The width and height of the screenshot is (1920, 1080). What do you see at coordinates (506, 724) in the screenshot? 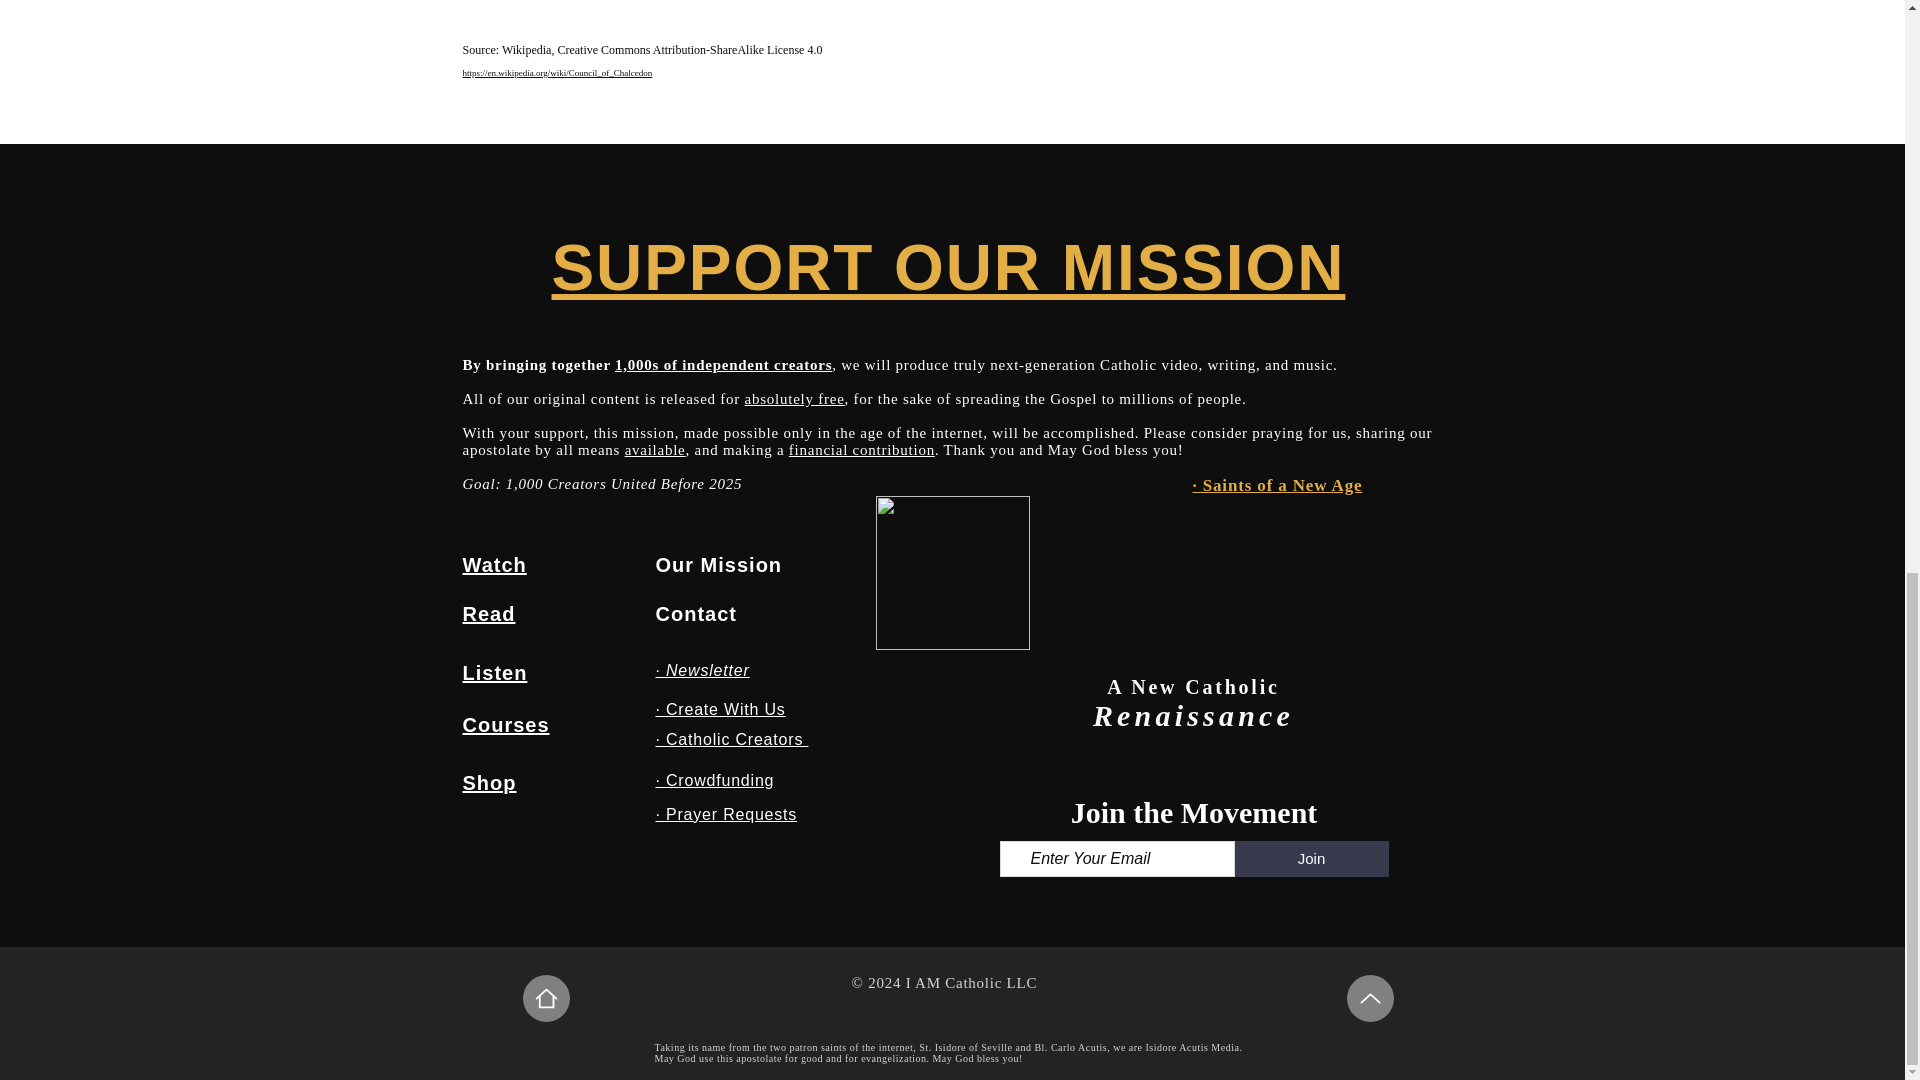
I see `Courses` at bounding box center [506, 724].